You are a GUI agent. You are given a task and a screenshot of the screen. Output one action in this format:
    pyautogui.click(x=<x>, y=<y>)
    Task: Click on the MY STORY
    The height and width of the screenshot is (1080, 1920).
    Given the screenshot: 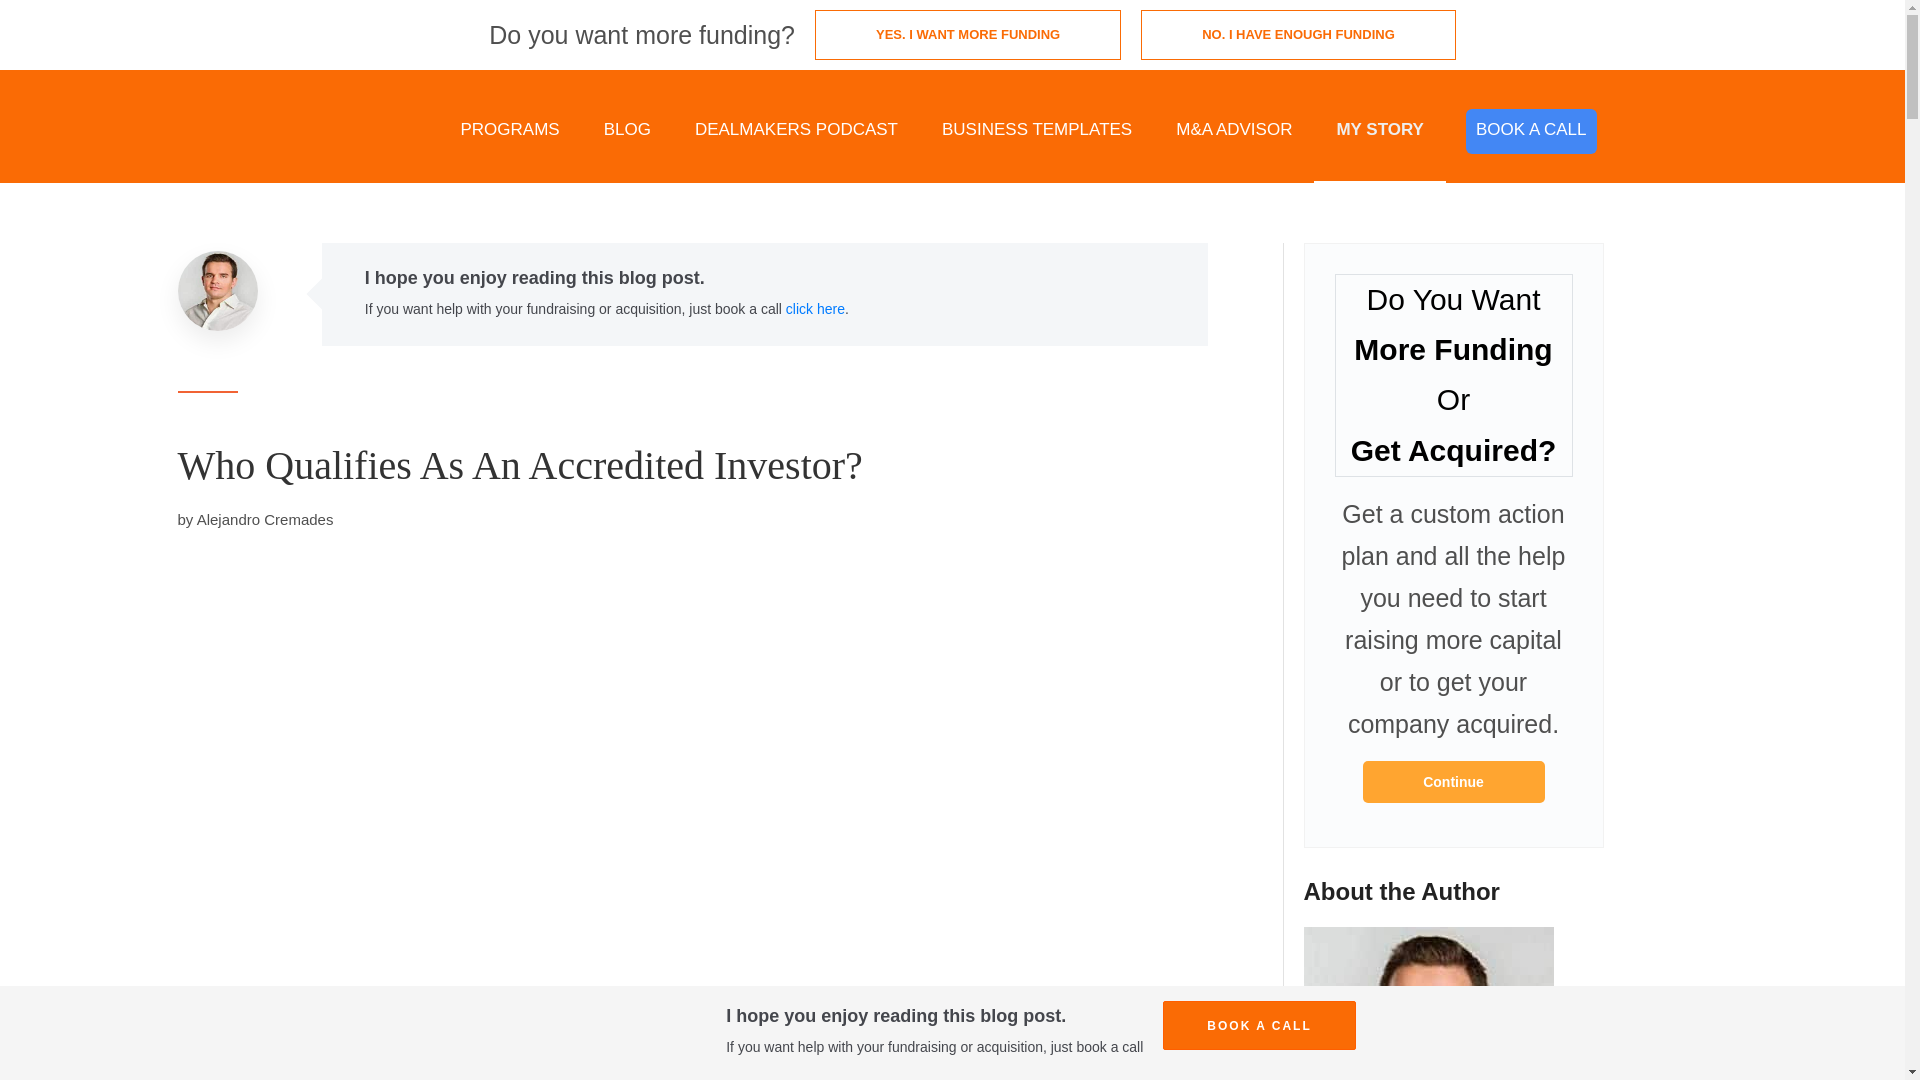 What is the action you would take?
    pyautogui.click(x=1379, y=130)
    